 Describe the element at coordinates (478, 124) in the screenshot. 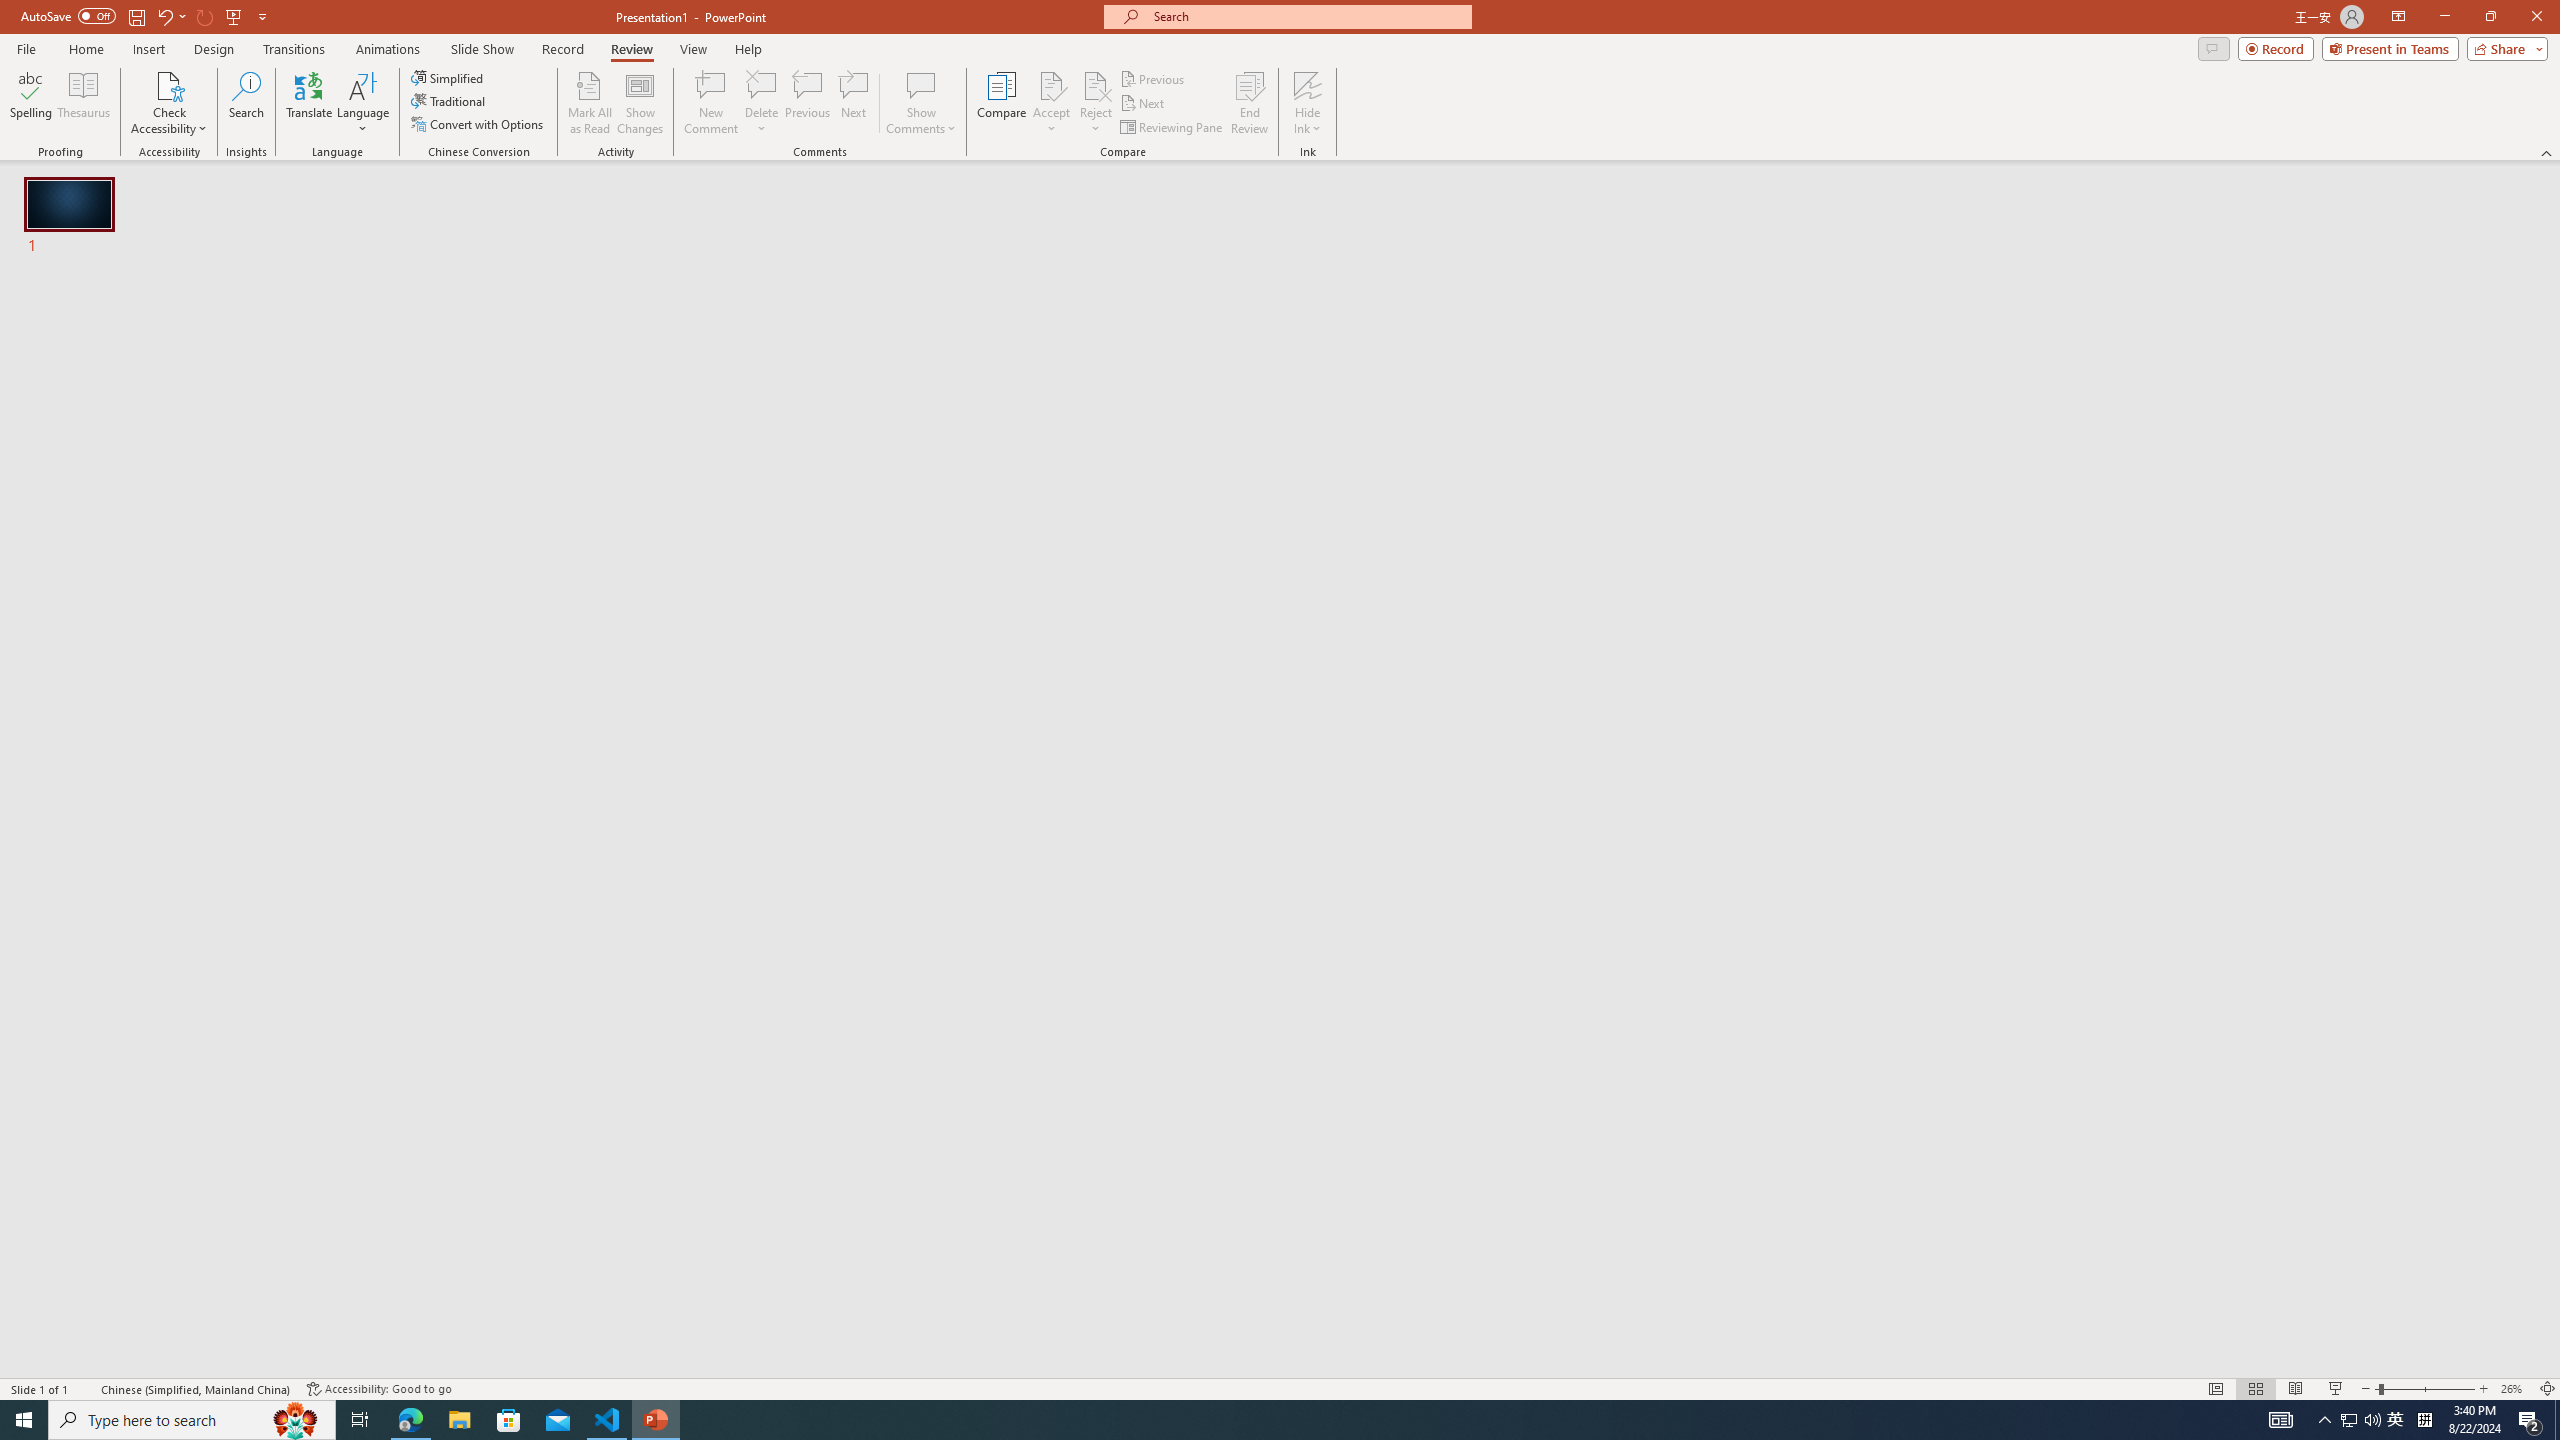

I see `Convert with Options...` at that location.